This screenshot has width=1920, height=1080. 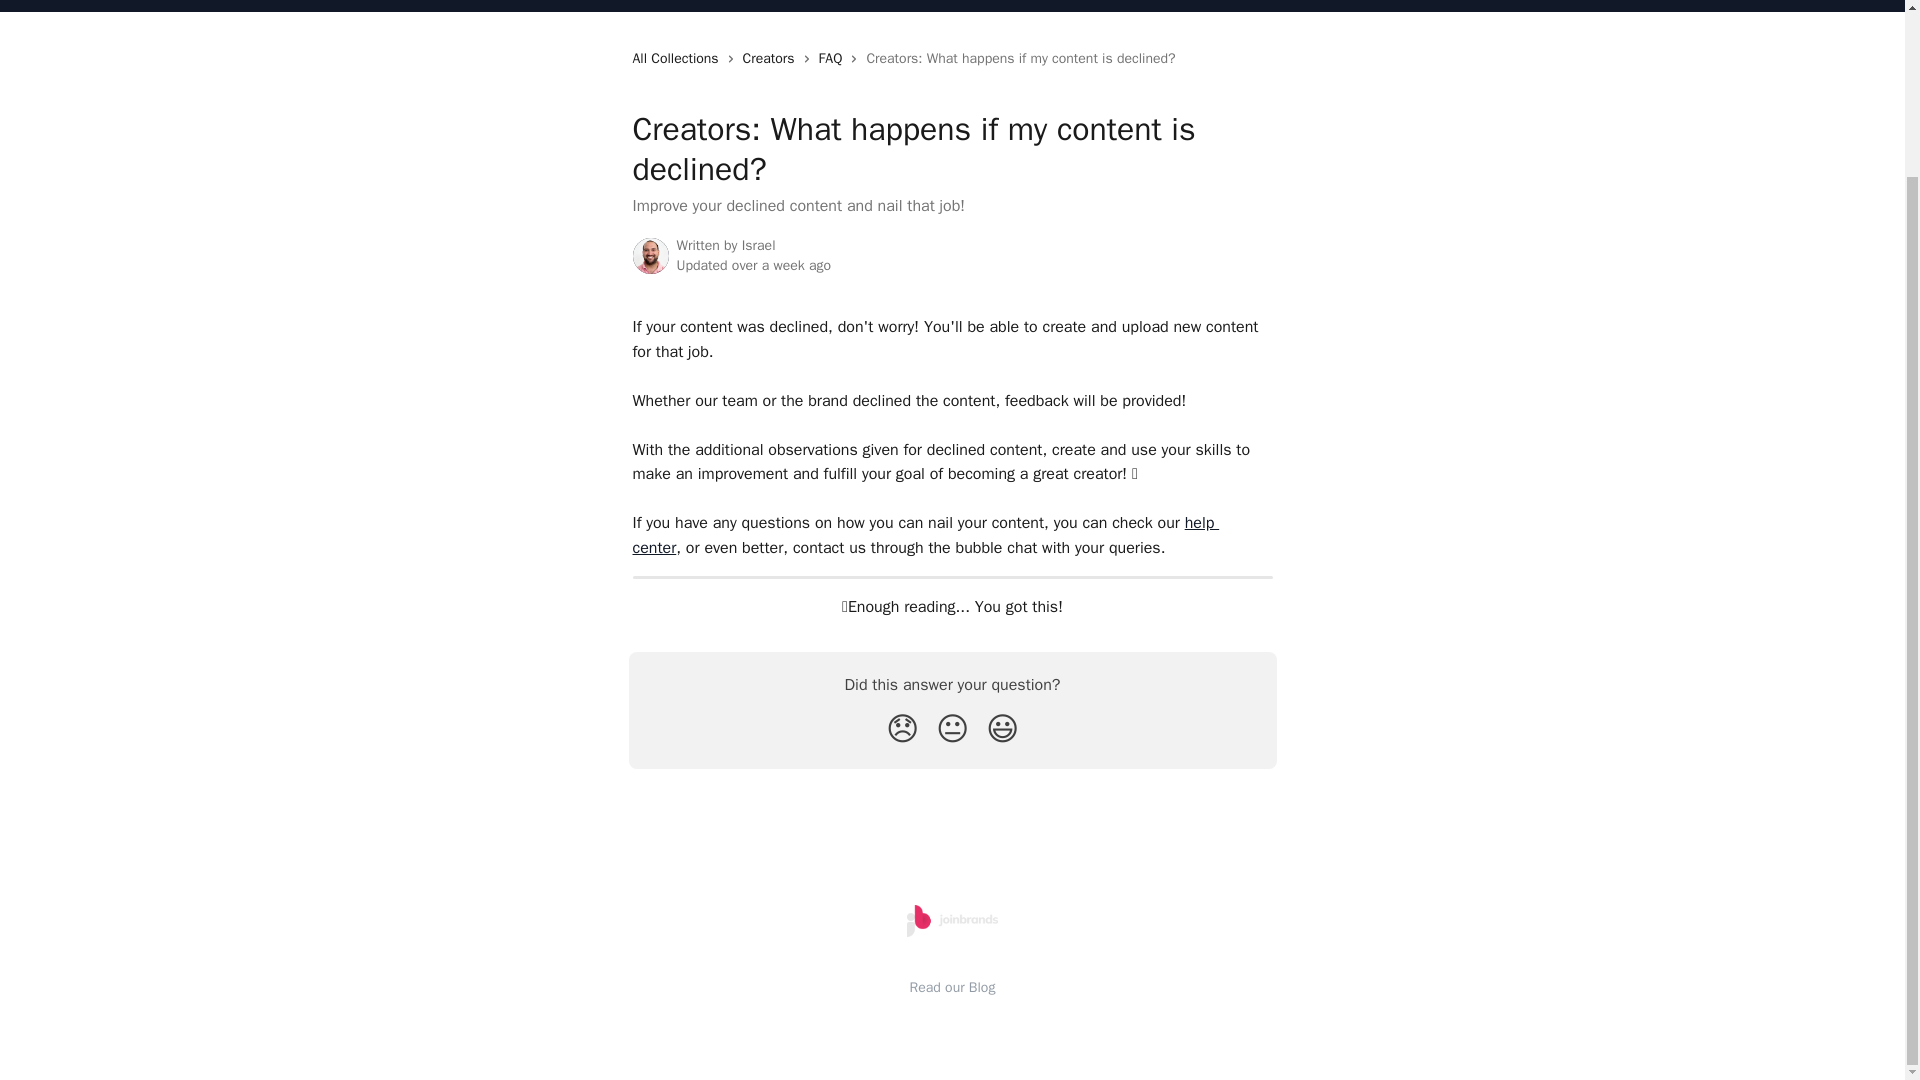 What do you see at coordinates (678, 58) in the screenshot?
I see `All Collections` at bounding box center [678, 58].